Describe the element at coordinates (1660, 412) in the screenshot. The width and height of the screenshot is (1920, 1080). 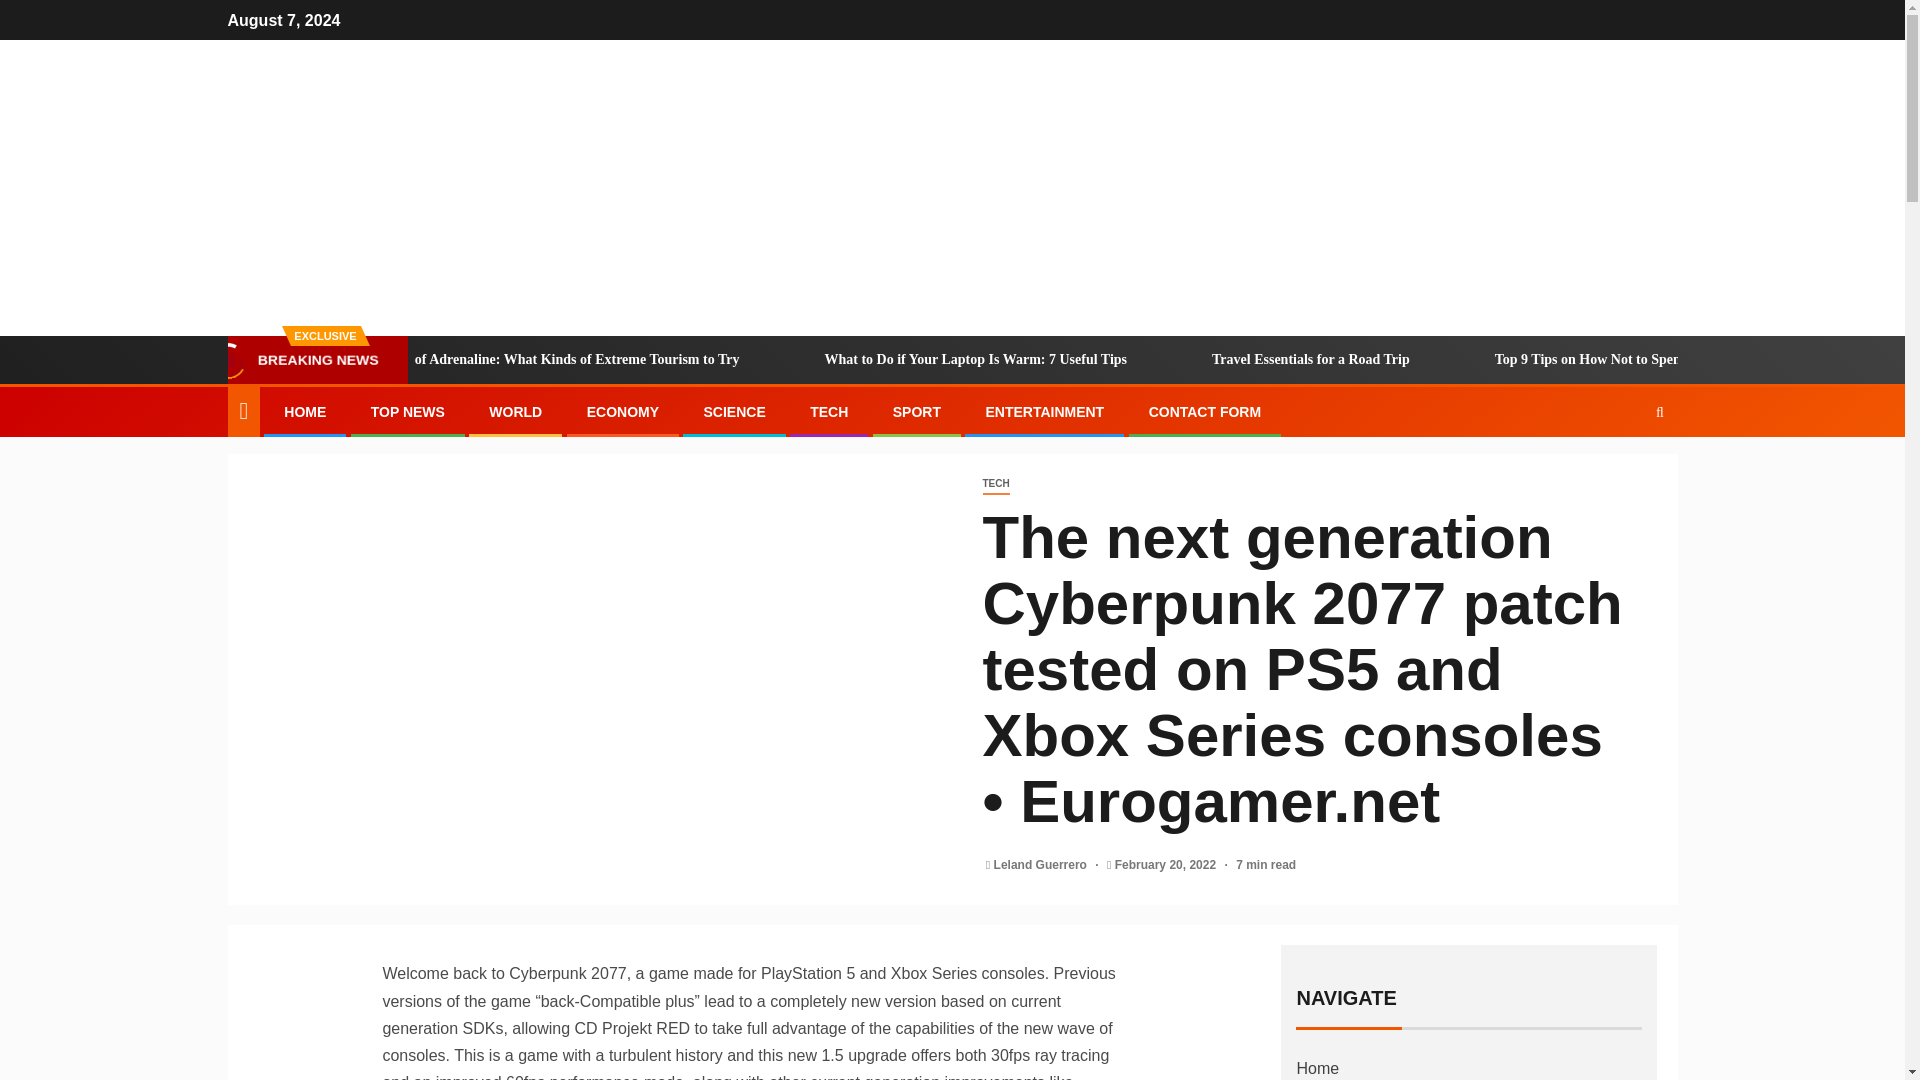
I see `Search` at that location.